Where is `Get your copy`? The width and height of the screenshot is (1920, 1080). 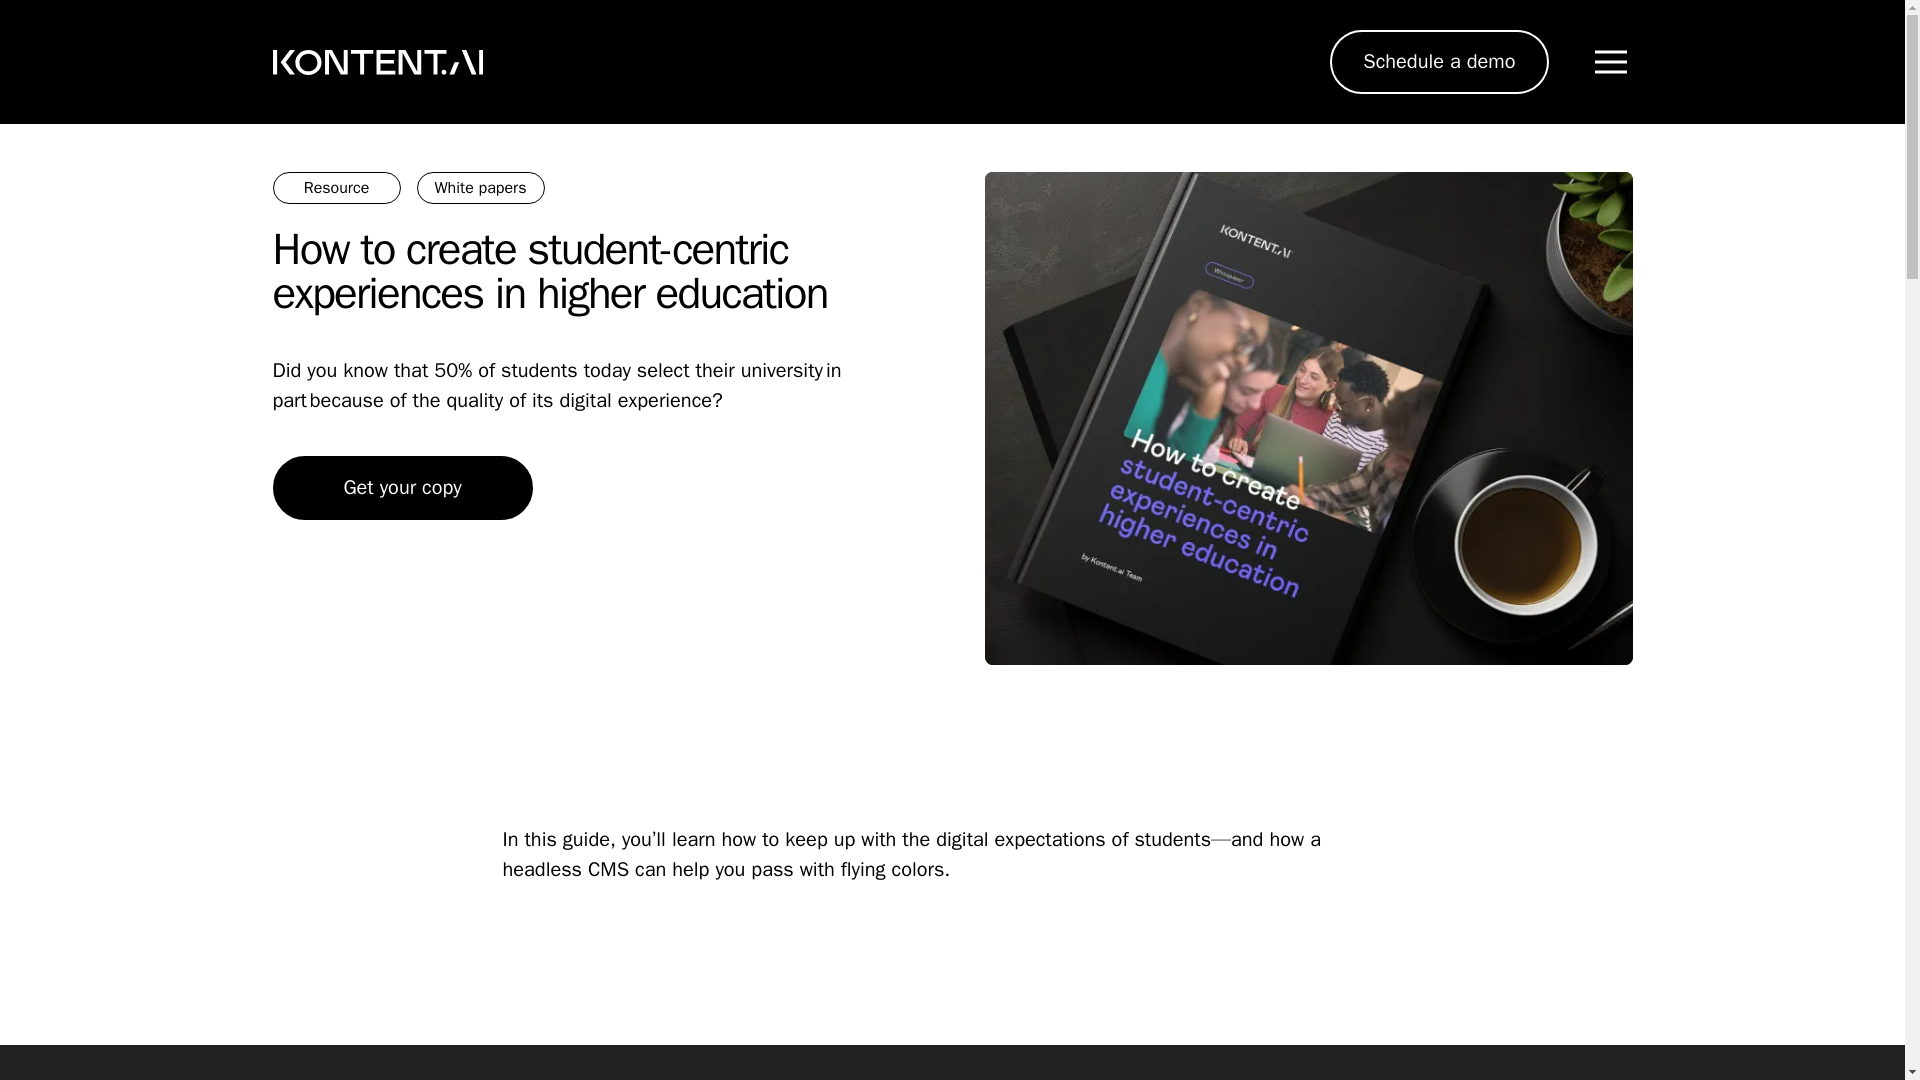 Get your copy is located at coordinates (402, 487).